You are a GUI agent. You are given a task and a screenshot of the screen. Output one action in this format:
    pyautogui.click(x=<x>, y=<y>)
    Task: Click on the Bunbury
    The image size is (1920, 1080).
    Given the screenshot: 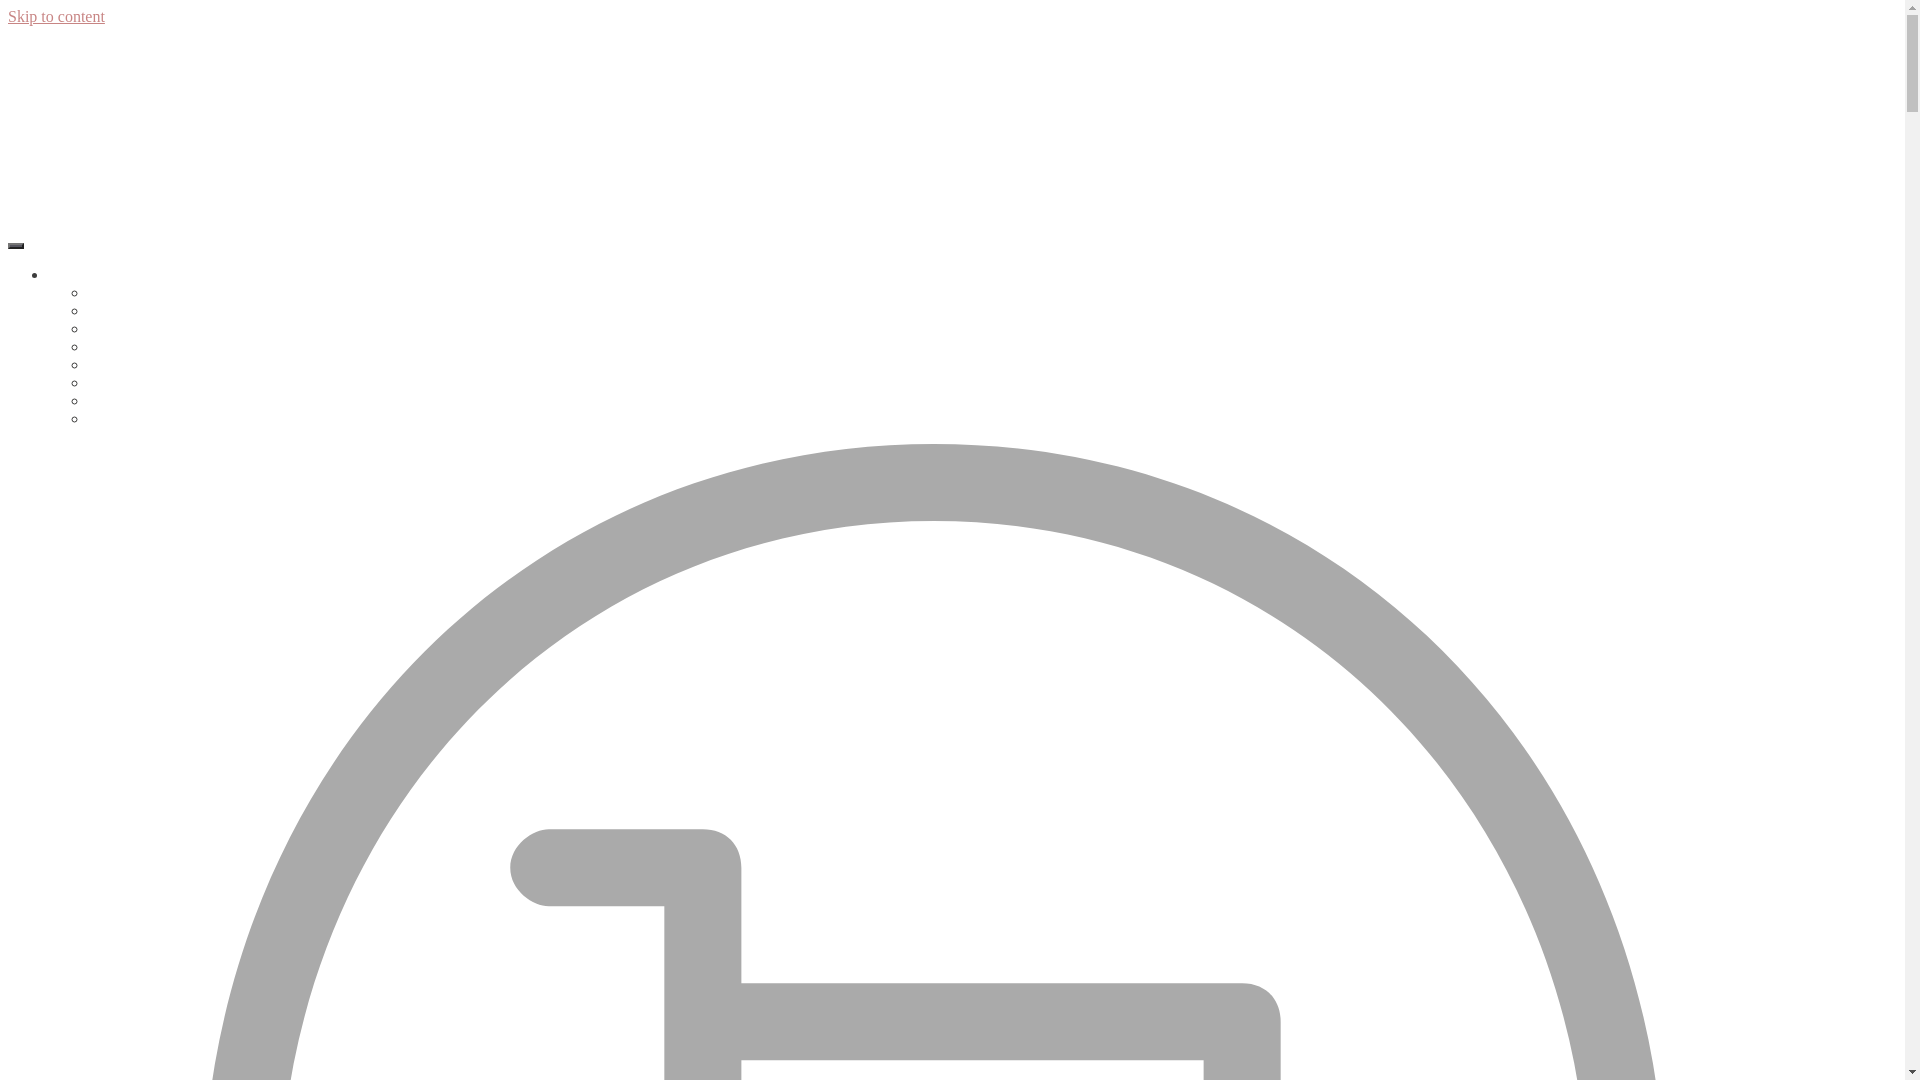 What is the action you would take?
    pyautogui.click(x=116, y=400)
    